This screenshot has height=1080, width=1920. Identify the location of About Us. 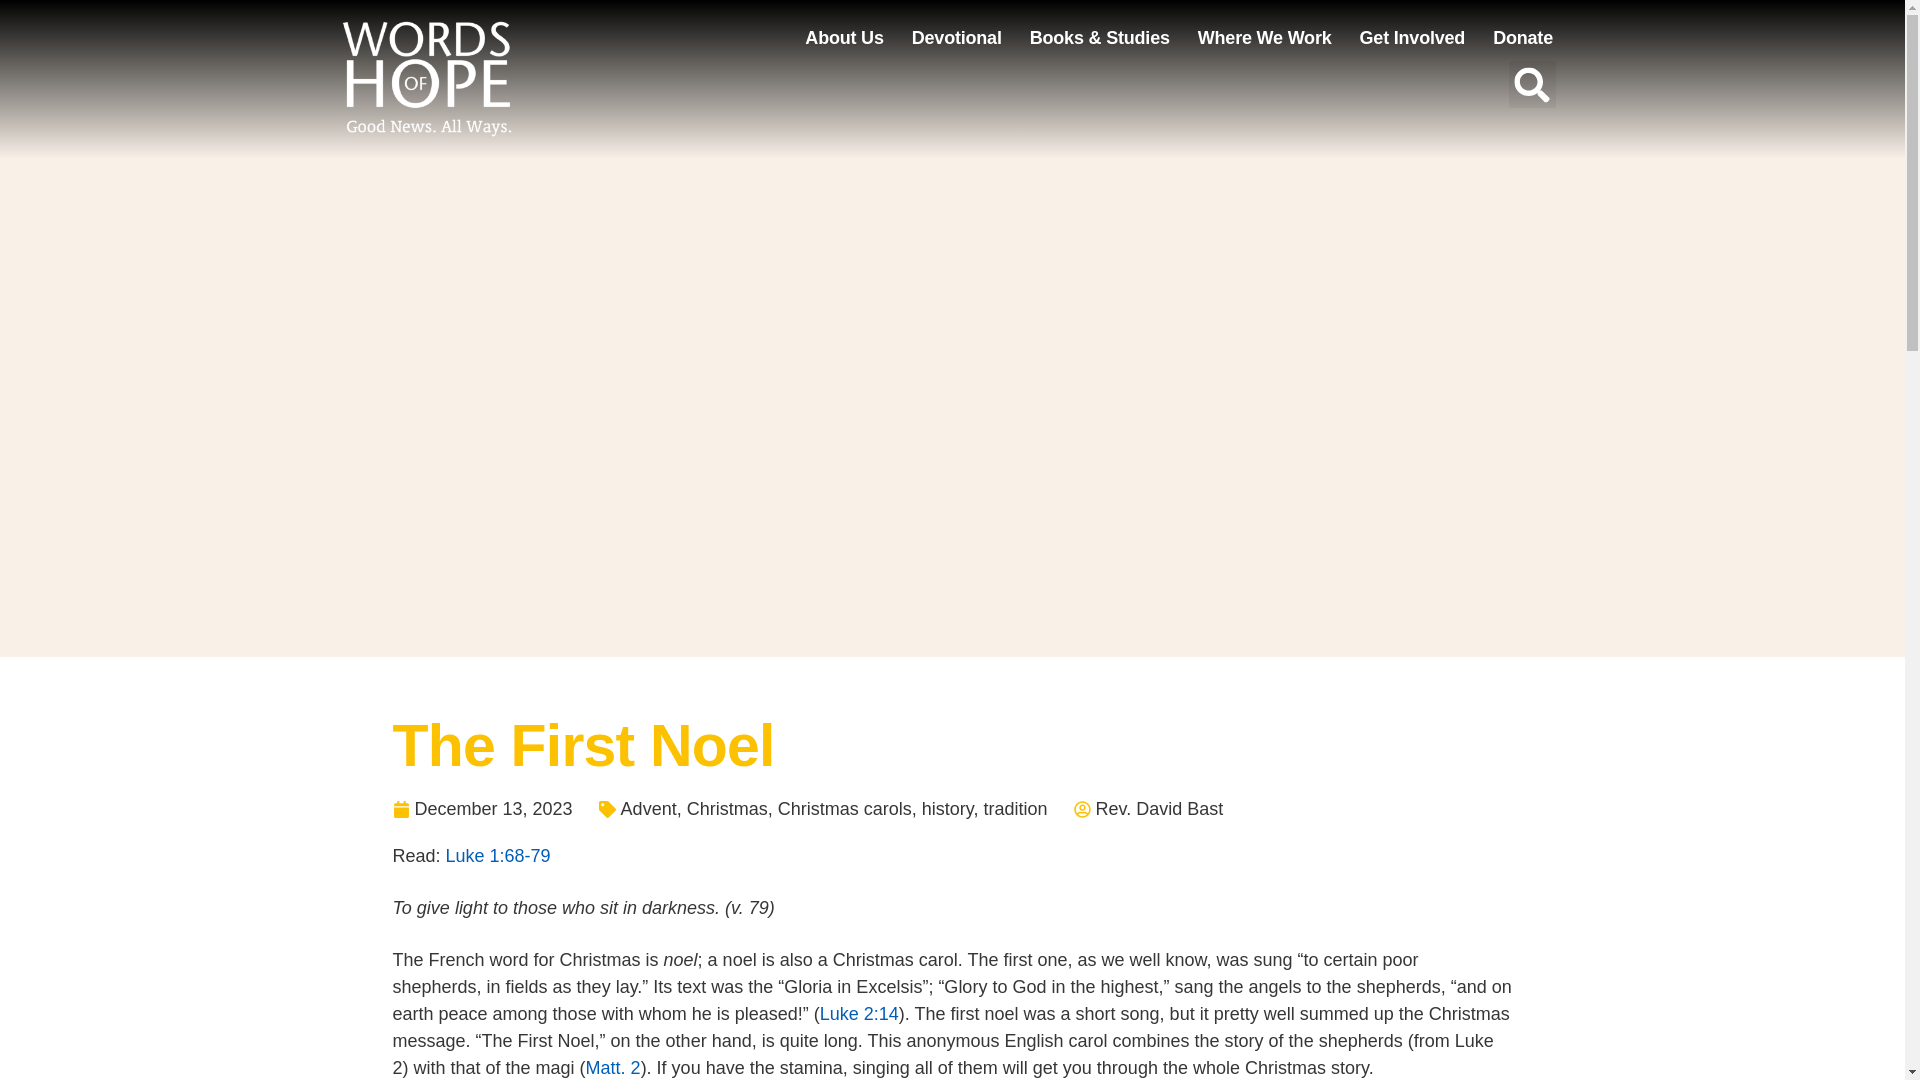
(844, 38).